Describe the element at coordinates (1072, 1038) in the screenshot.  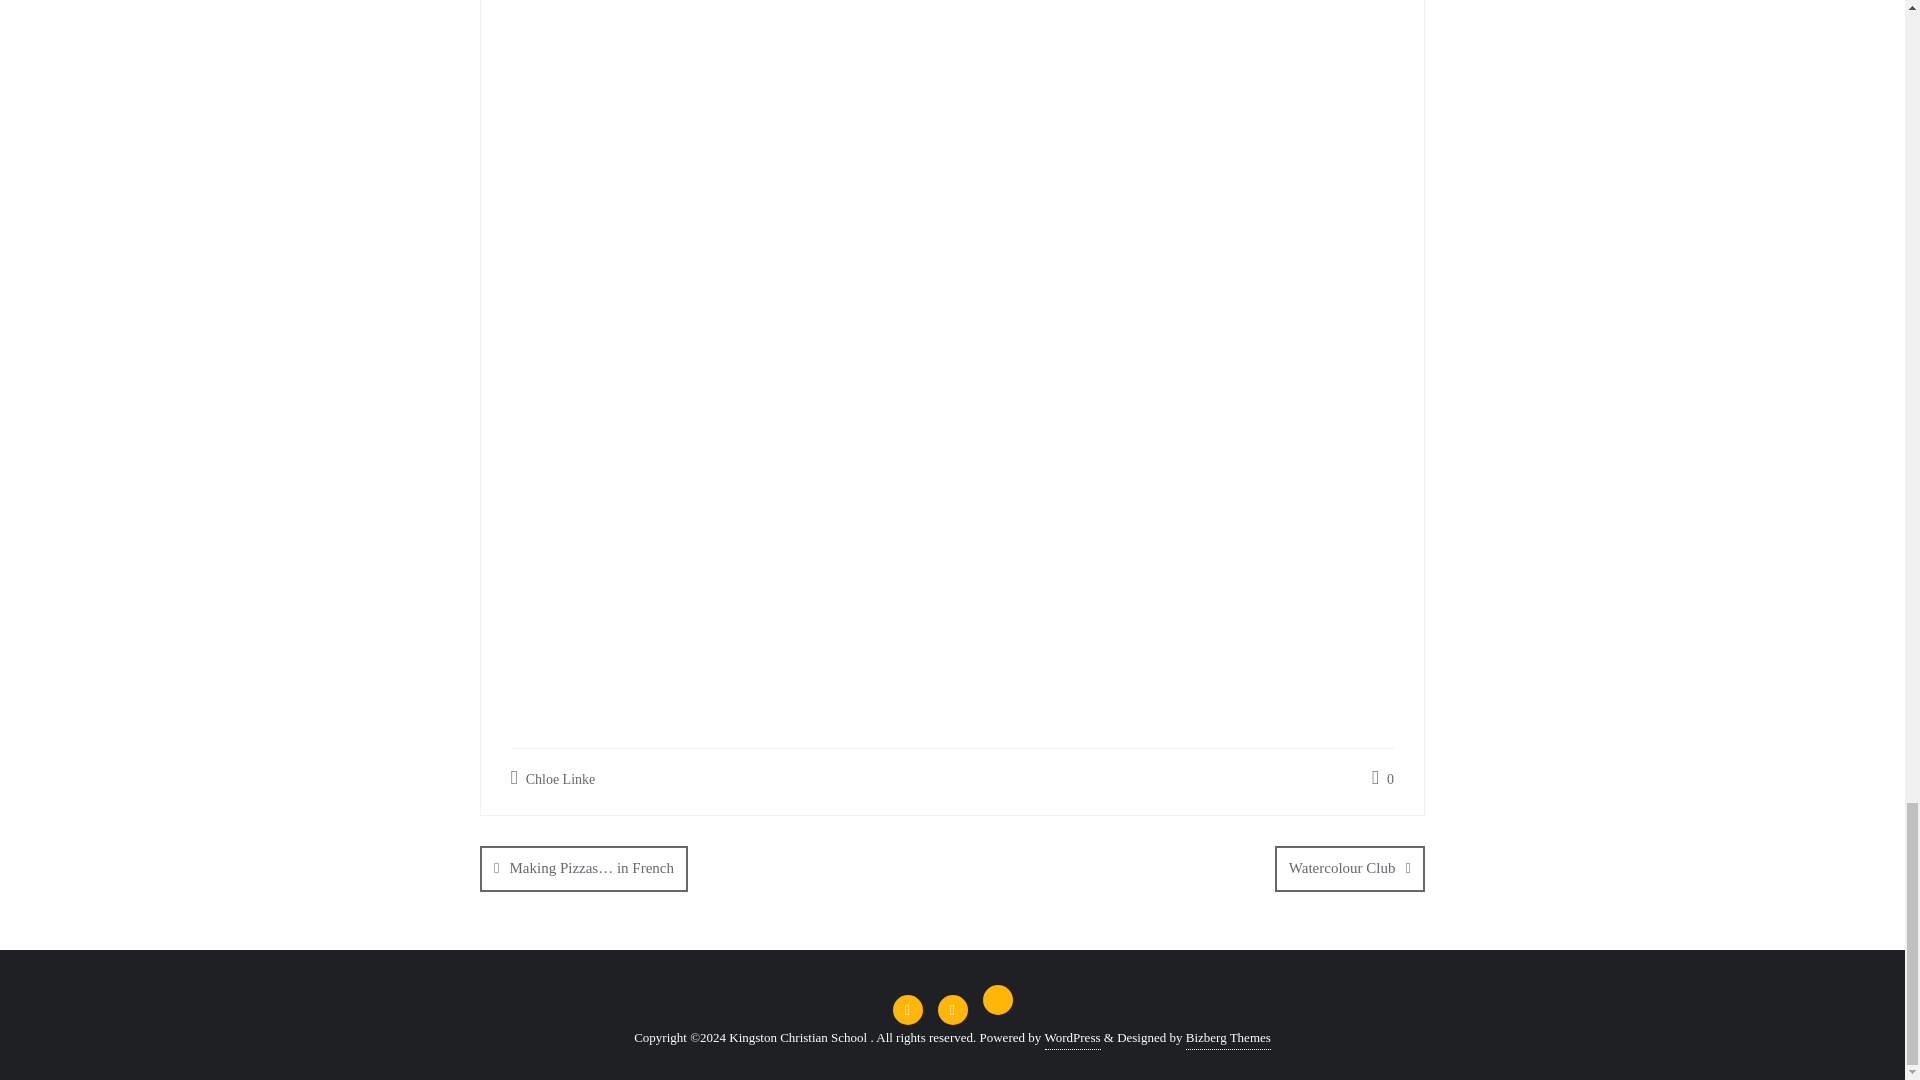
I see `WordPress` at that location.